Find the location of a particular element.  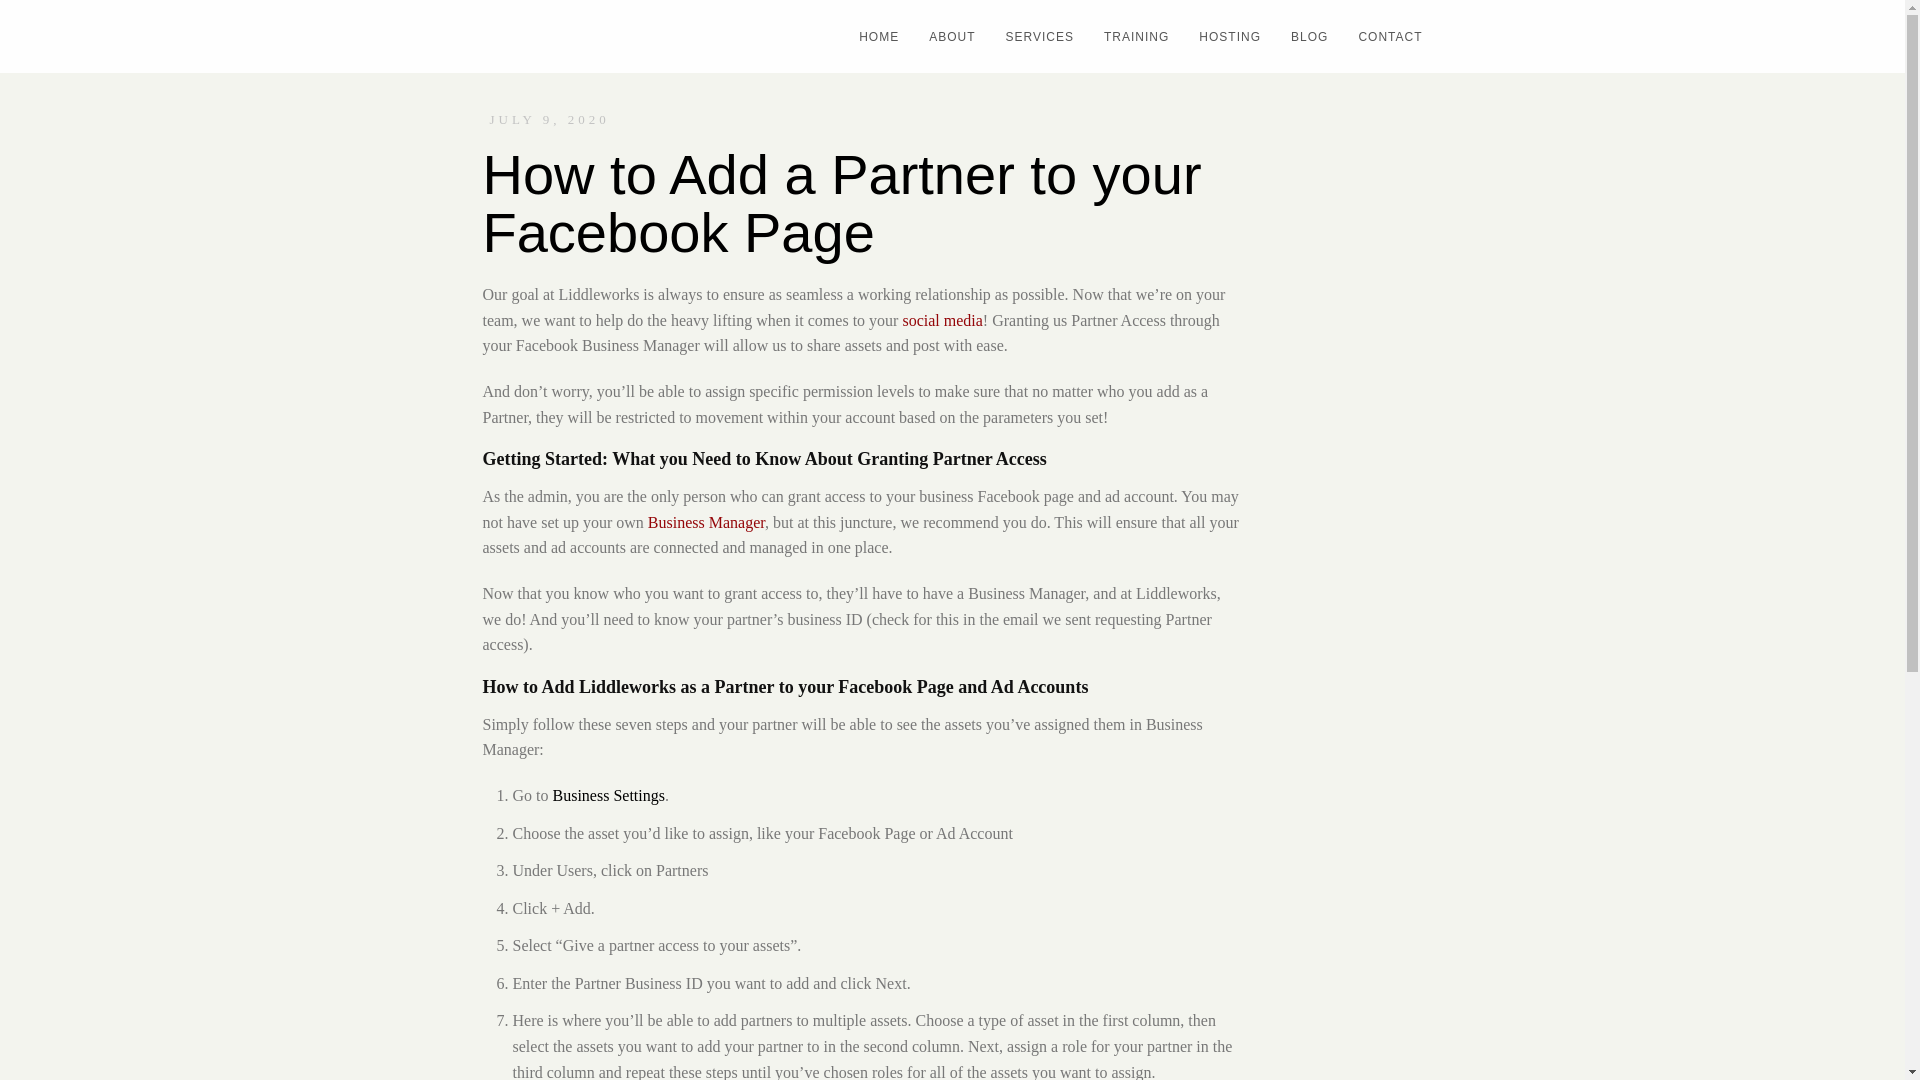

ABOUT is located at coordinates (944, 36).